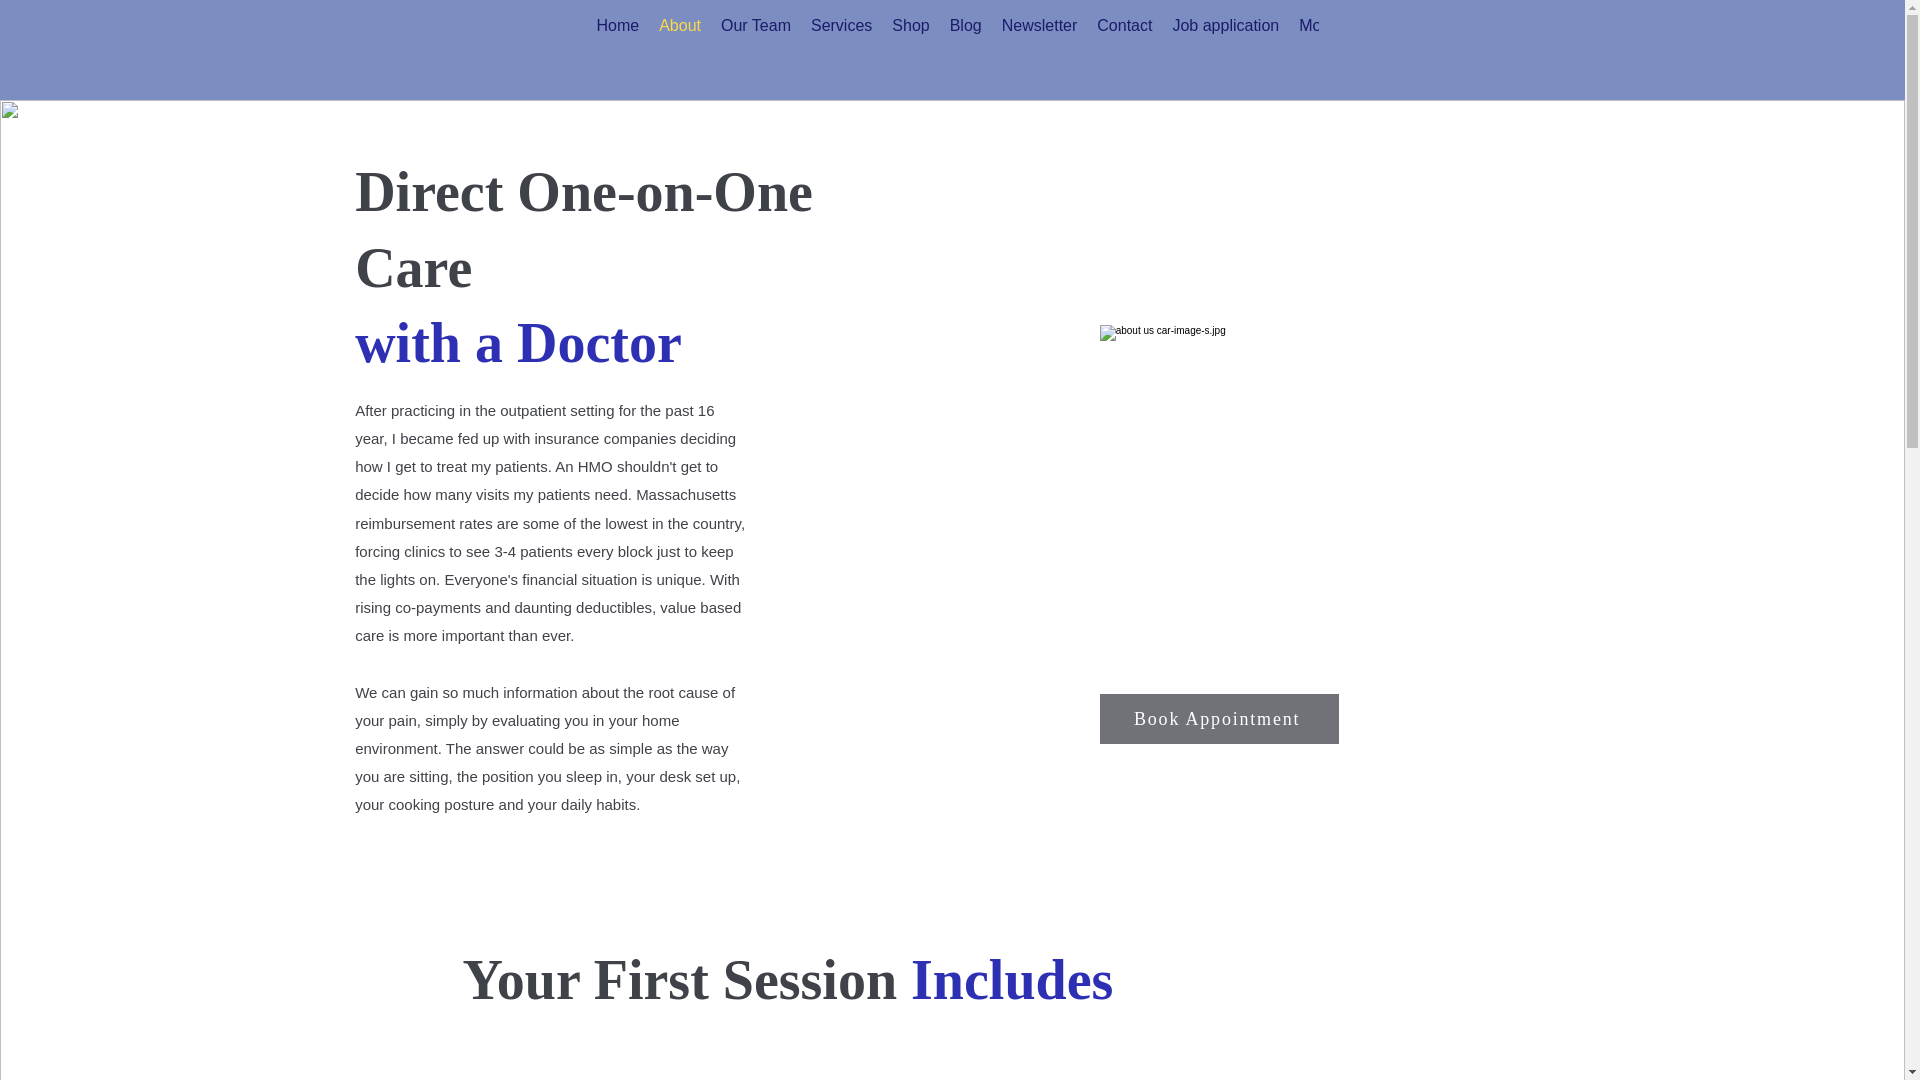  Describe the element at coordinates (910, 28) in the screenshot. I see `Shop` at that location.